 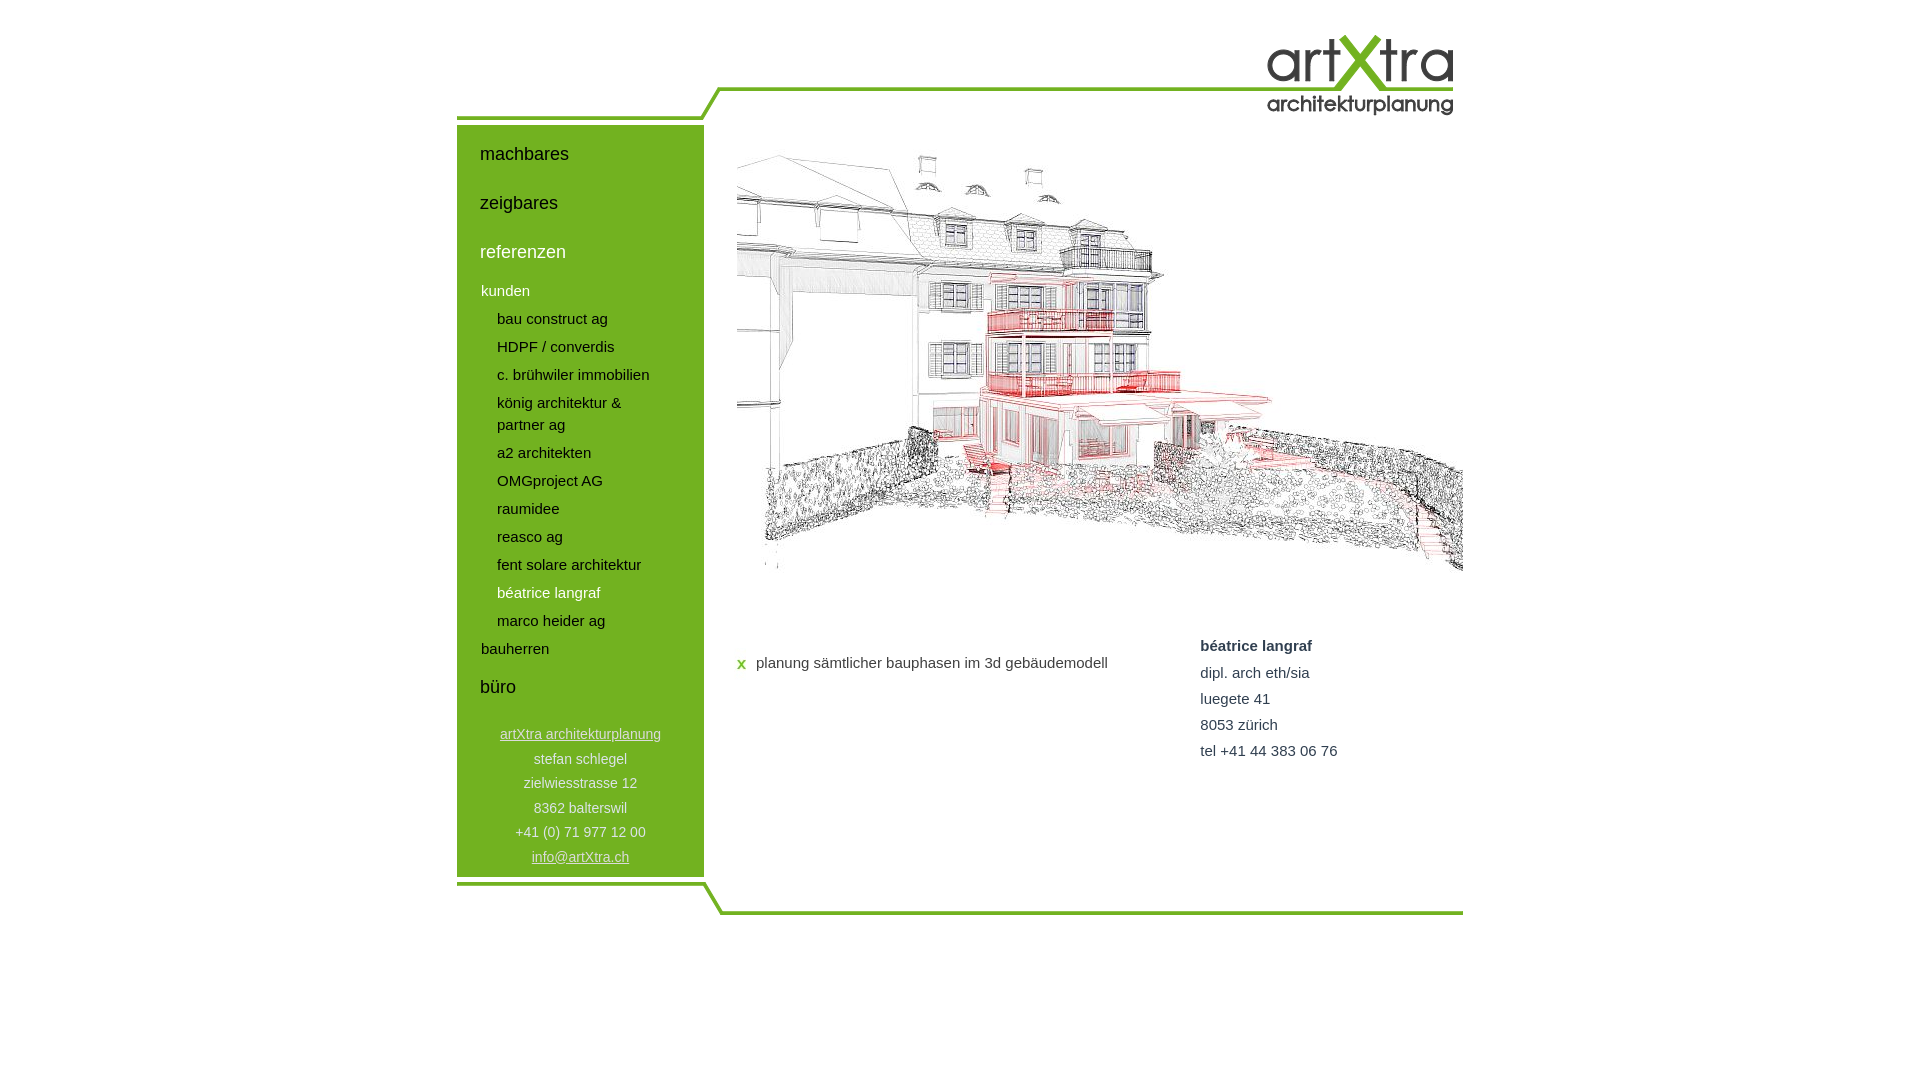 I want to click on OMGproject AG, so click(x=580, y=481).